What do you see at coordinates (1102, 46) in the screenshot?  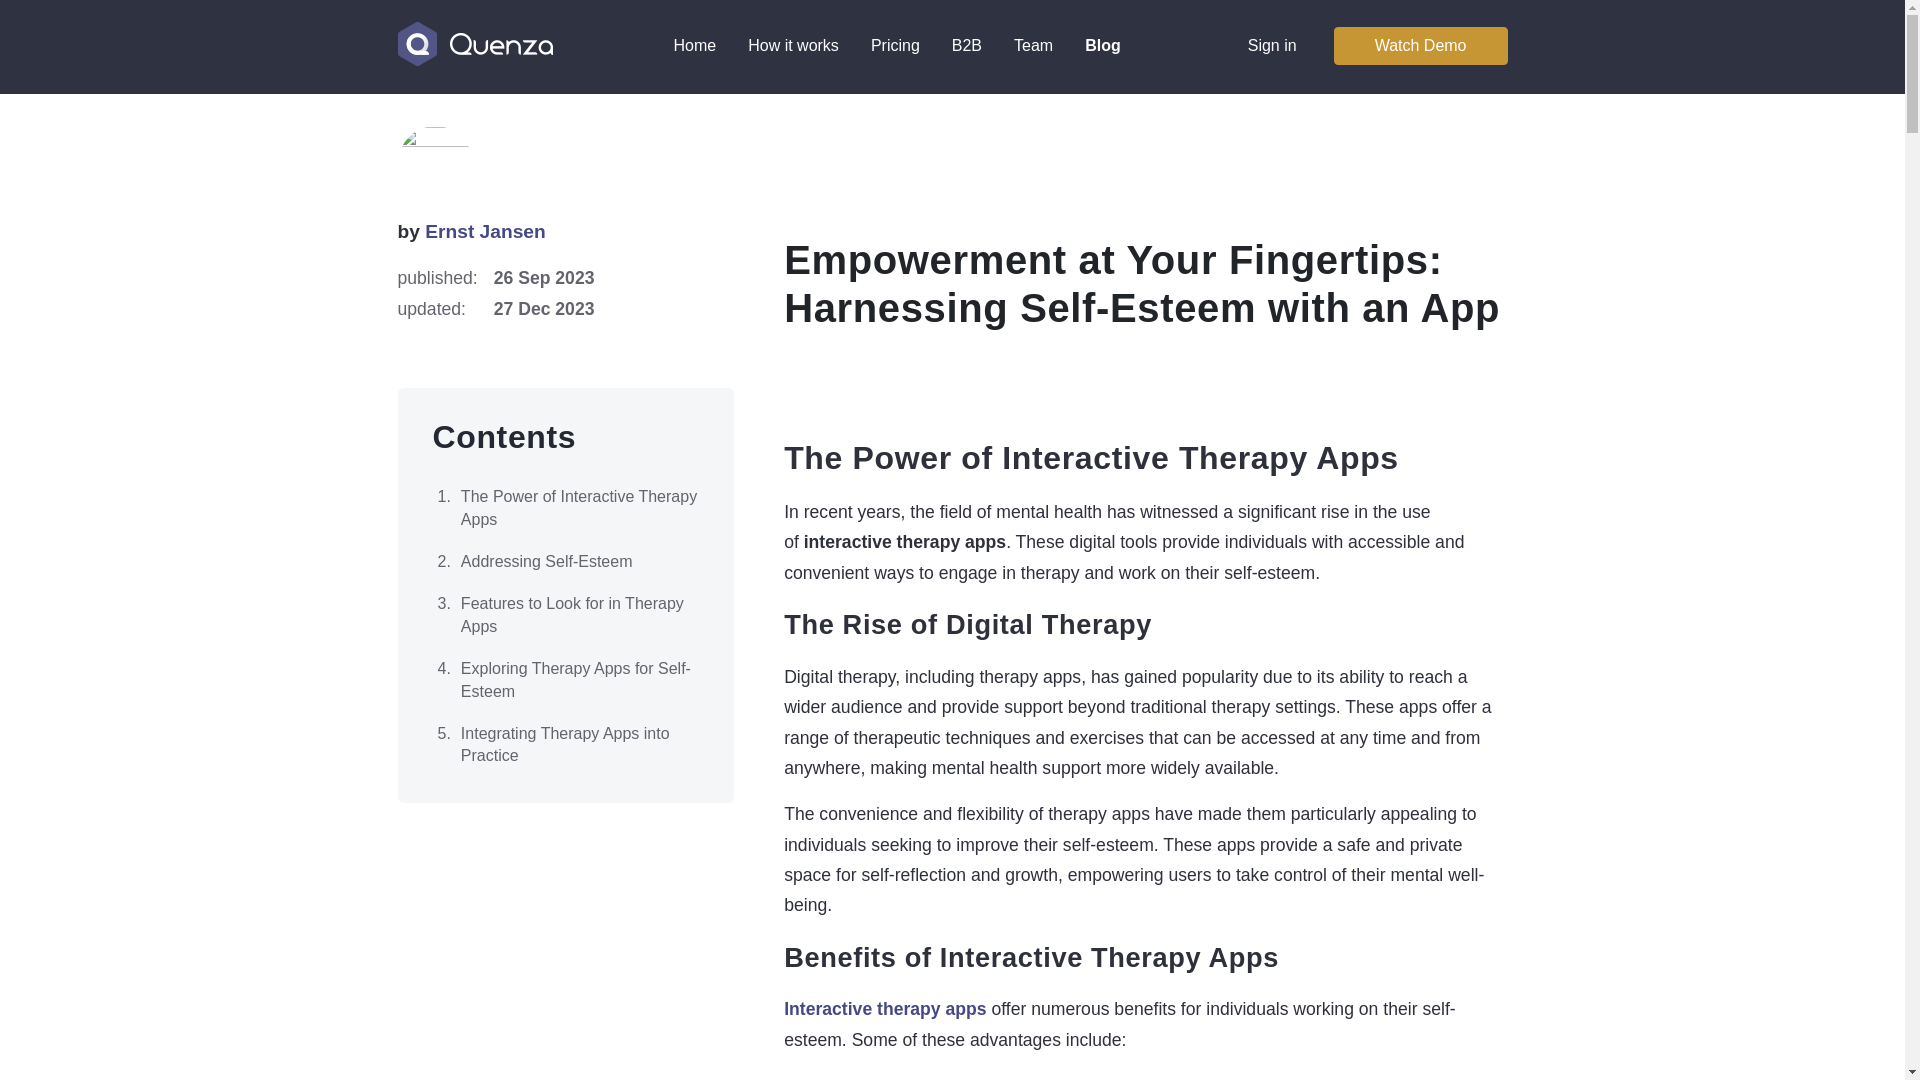 I see `Blog` at bounding box center [1102, 46].